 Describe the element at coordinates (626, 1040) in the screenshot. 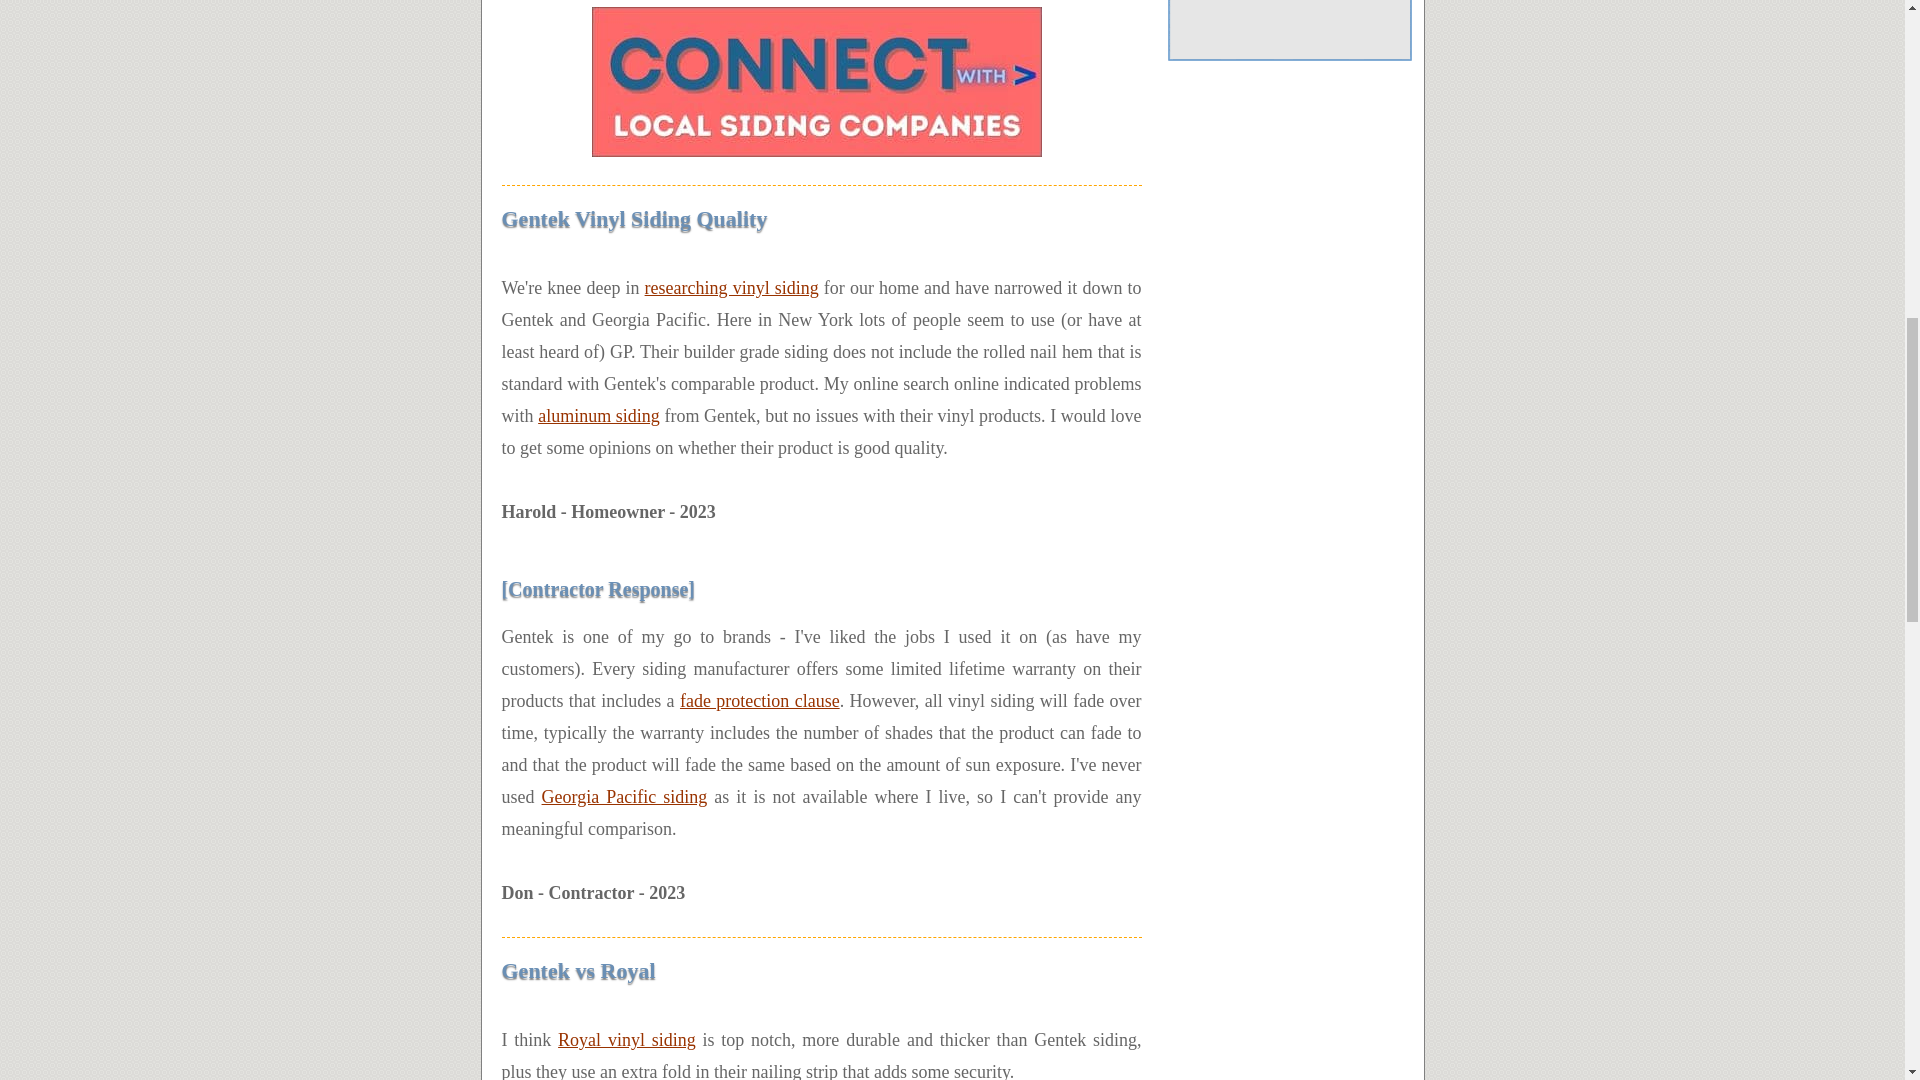

I see `Royal vinyl siding` at that location.